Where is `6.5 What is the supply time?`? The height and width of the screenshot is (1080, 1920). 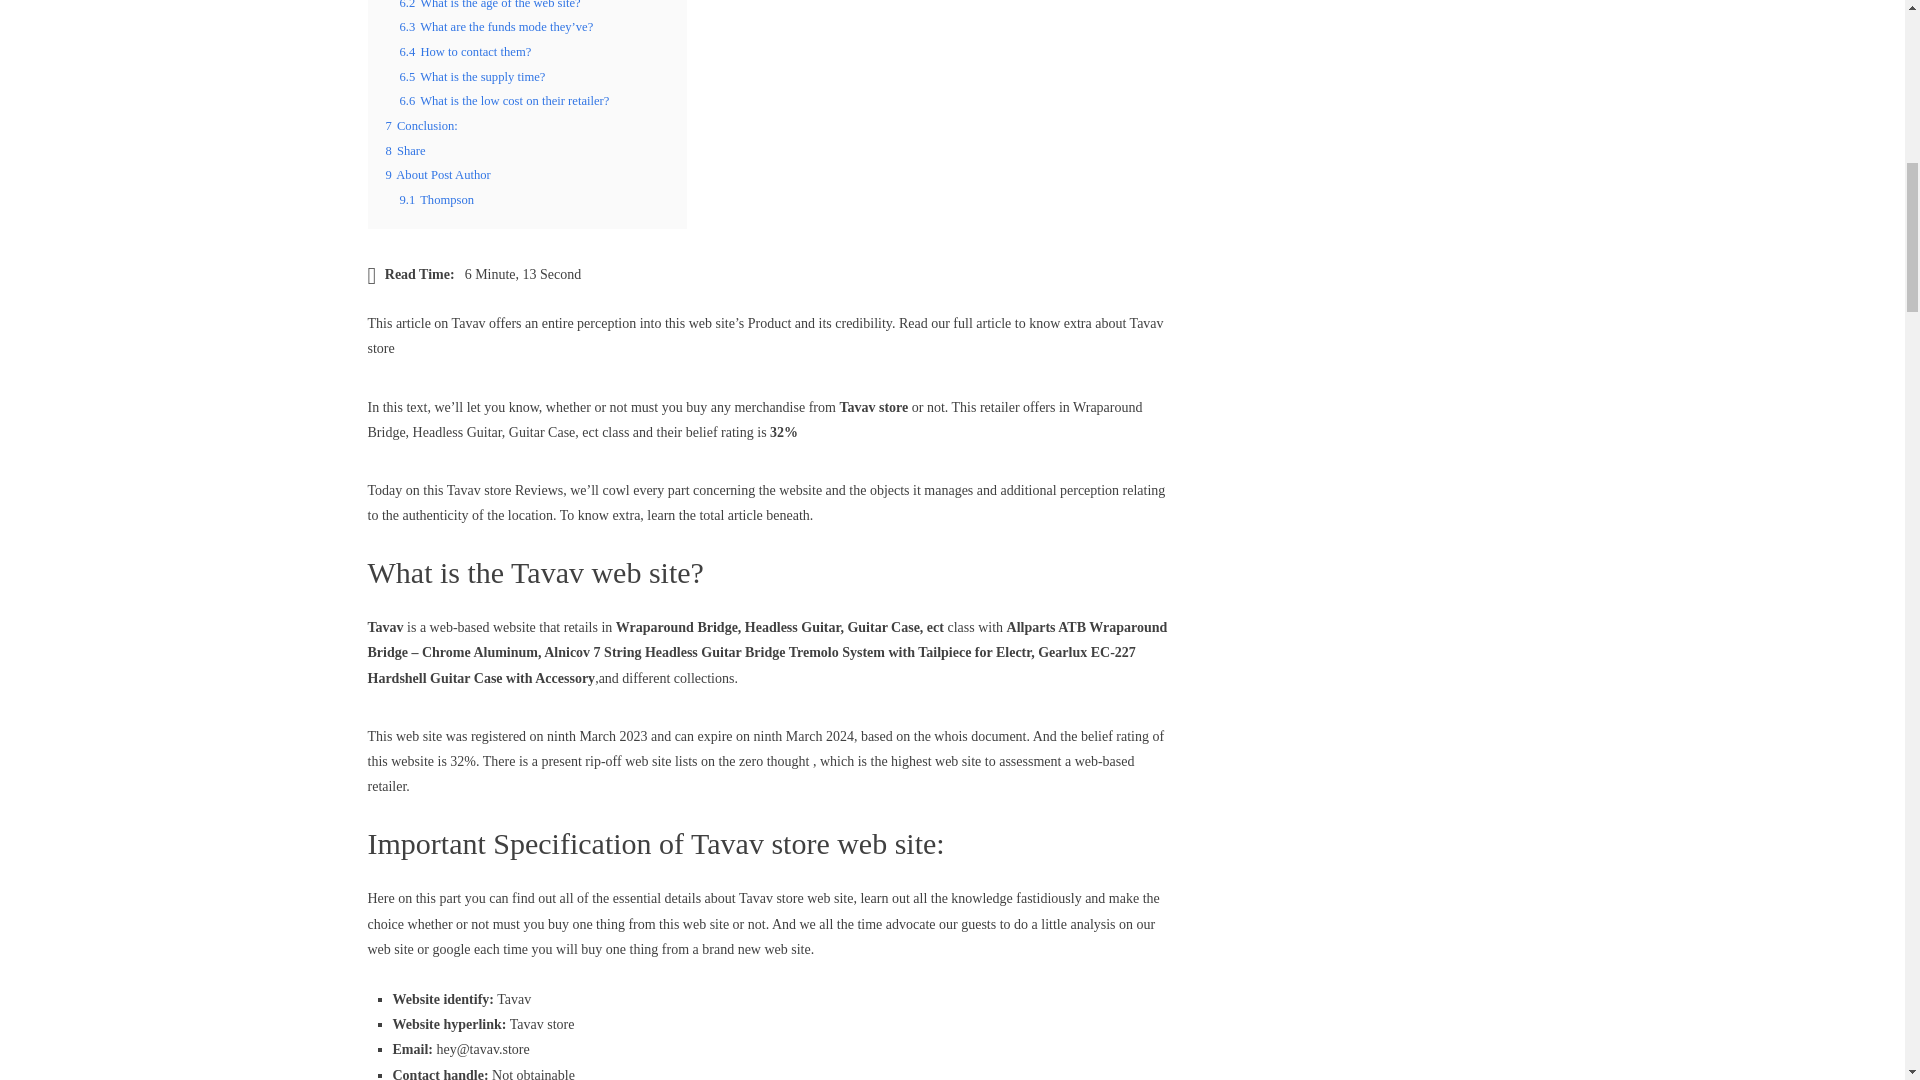 6.5 What is the supply time? is located at coordinates (472, 77).